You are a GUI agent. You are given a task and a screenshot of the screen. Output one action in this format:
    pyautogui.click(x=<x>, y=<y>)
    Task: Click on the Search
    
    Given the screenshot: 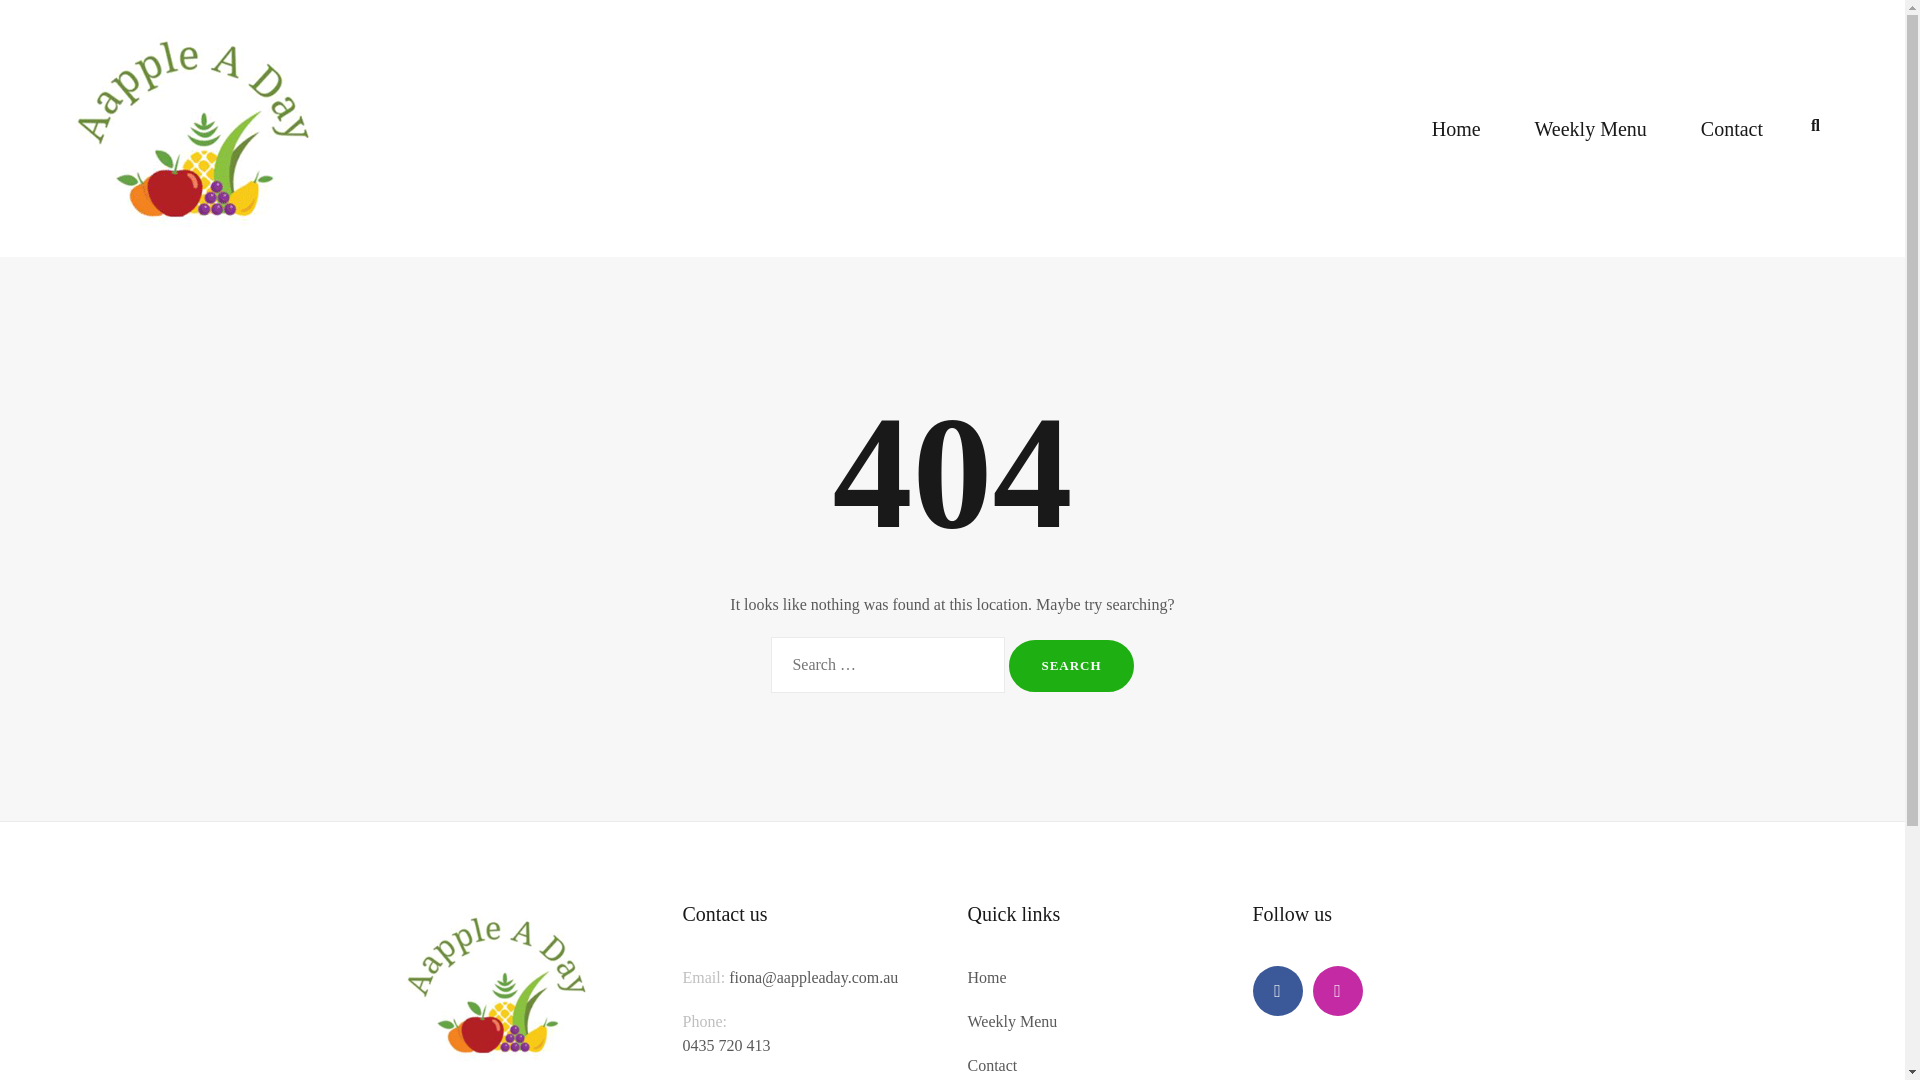 What is the action you would take?
    pyautogui.click(x=1071, y=666)
    